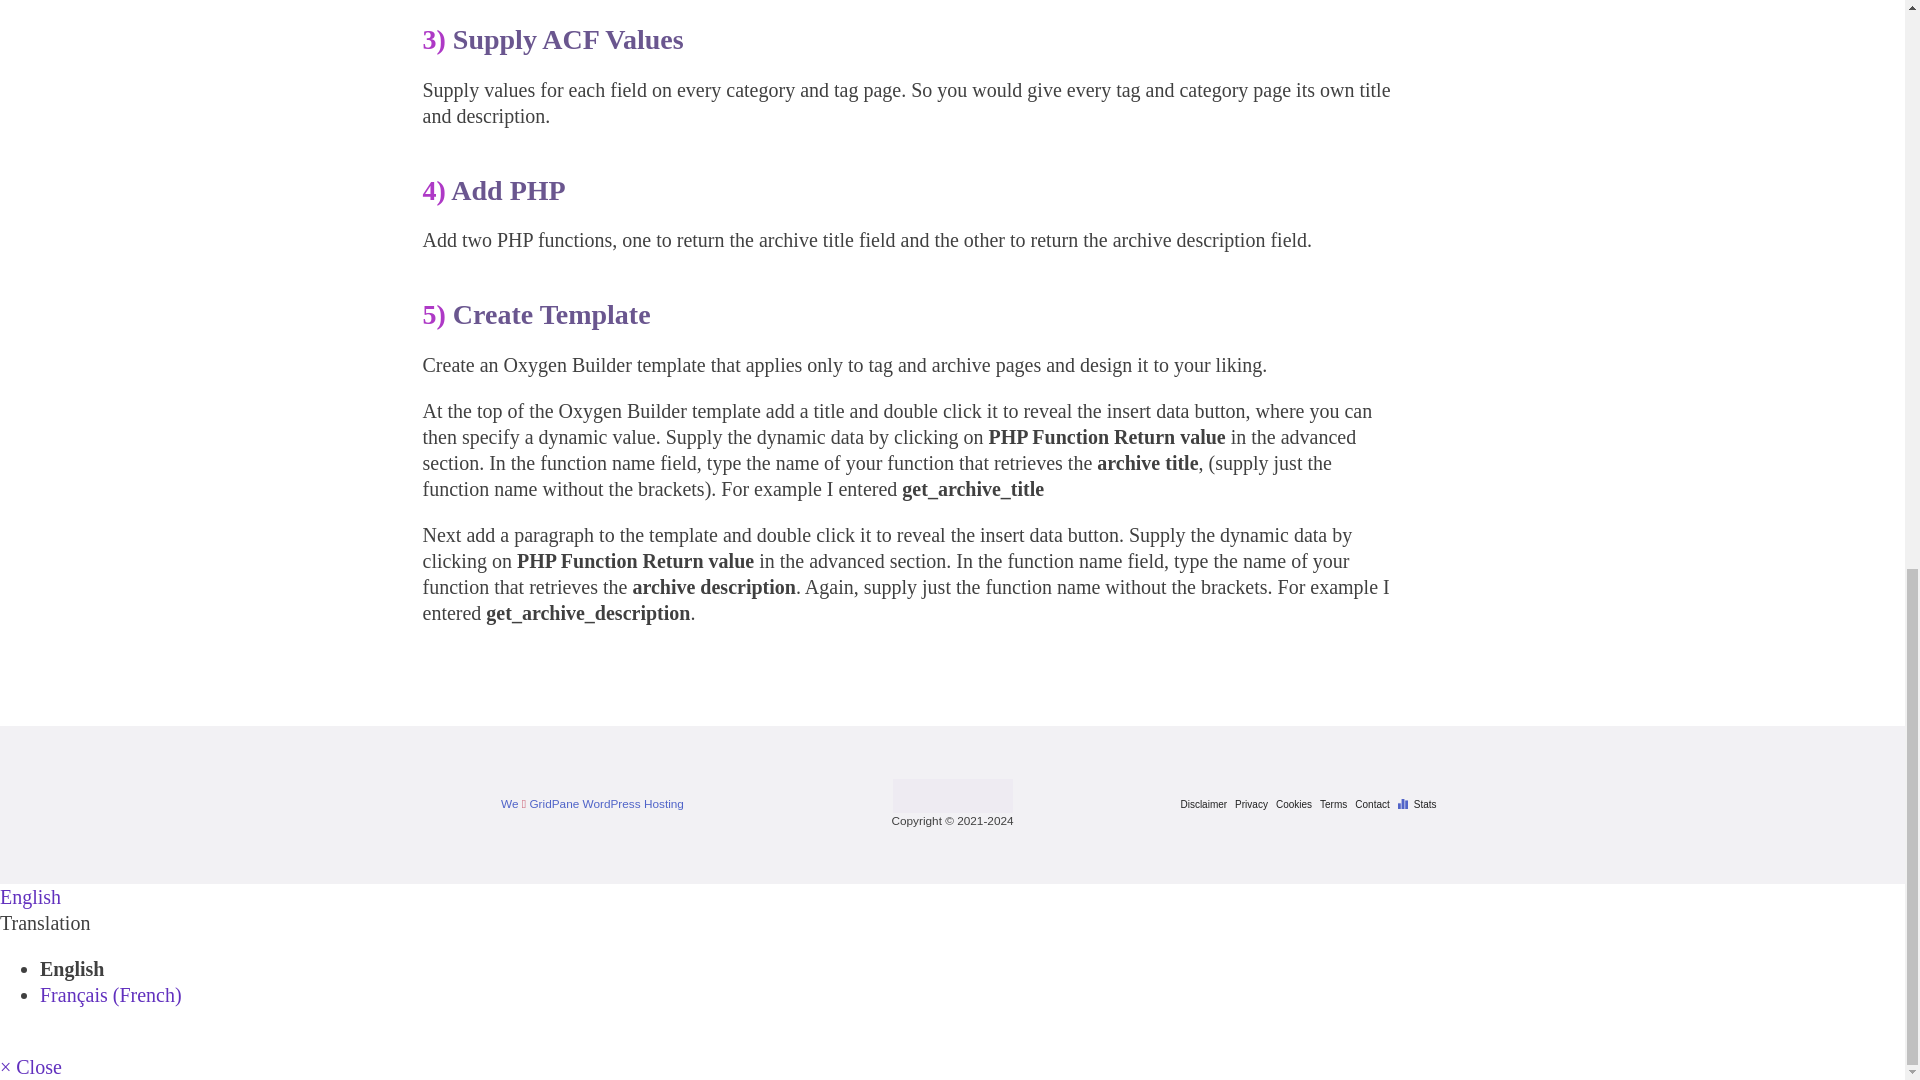 This screenshot has width=1920, height=1080. What do you see at coordinates (1376, 804) in the screenshot?
I see `Contact` at bounding box center [1376, 804].